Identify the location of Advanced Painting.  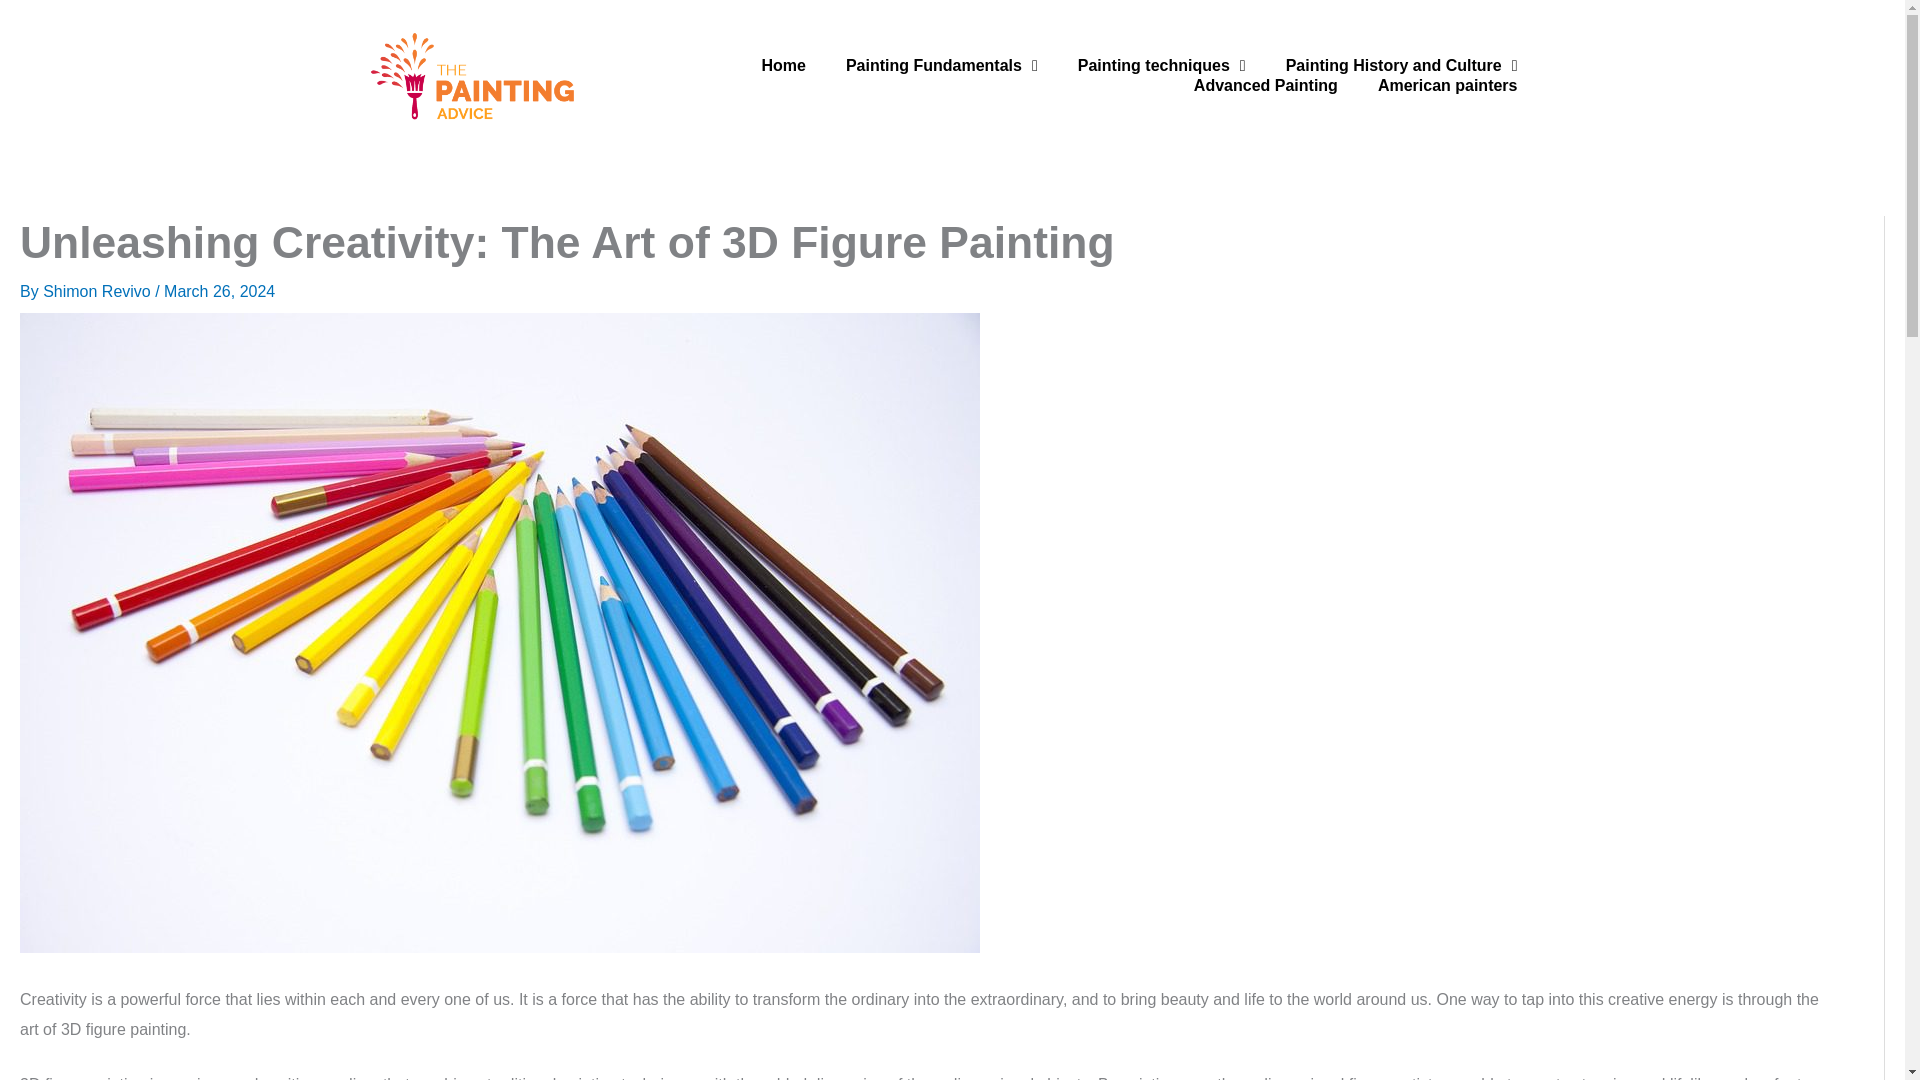
(1265, 86).